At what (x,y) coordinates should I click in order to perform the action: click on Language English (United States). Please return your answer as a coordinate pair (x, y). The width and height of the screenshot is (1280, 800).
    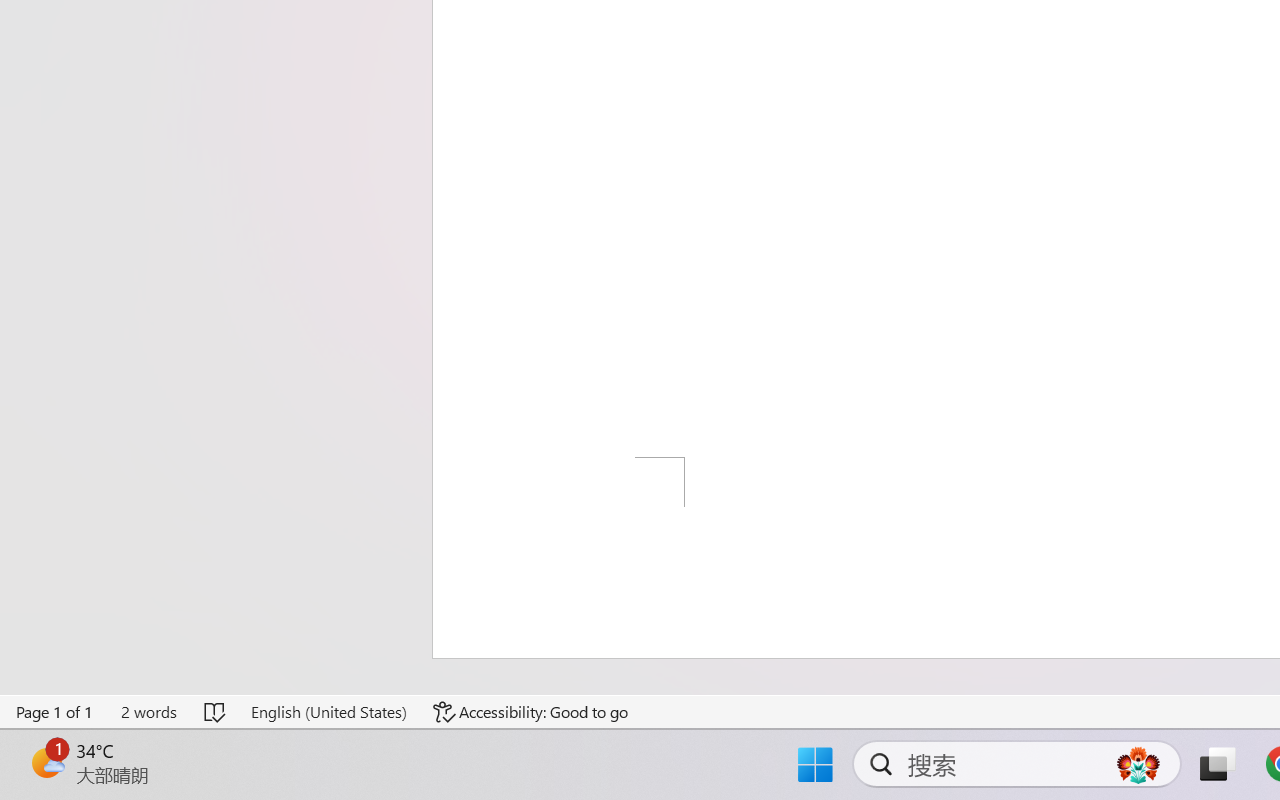
    Looking at the image, I should click on (328, 712).